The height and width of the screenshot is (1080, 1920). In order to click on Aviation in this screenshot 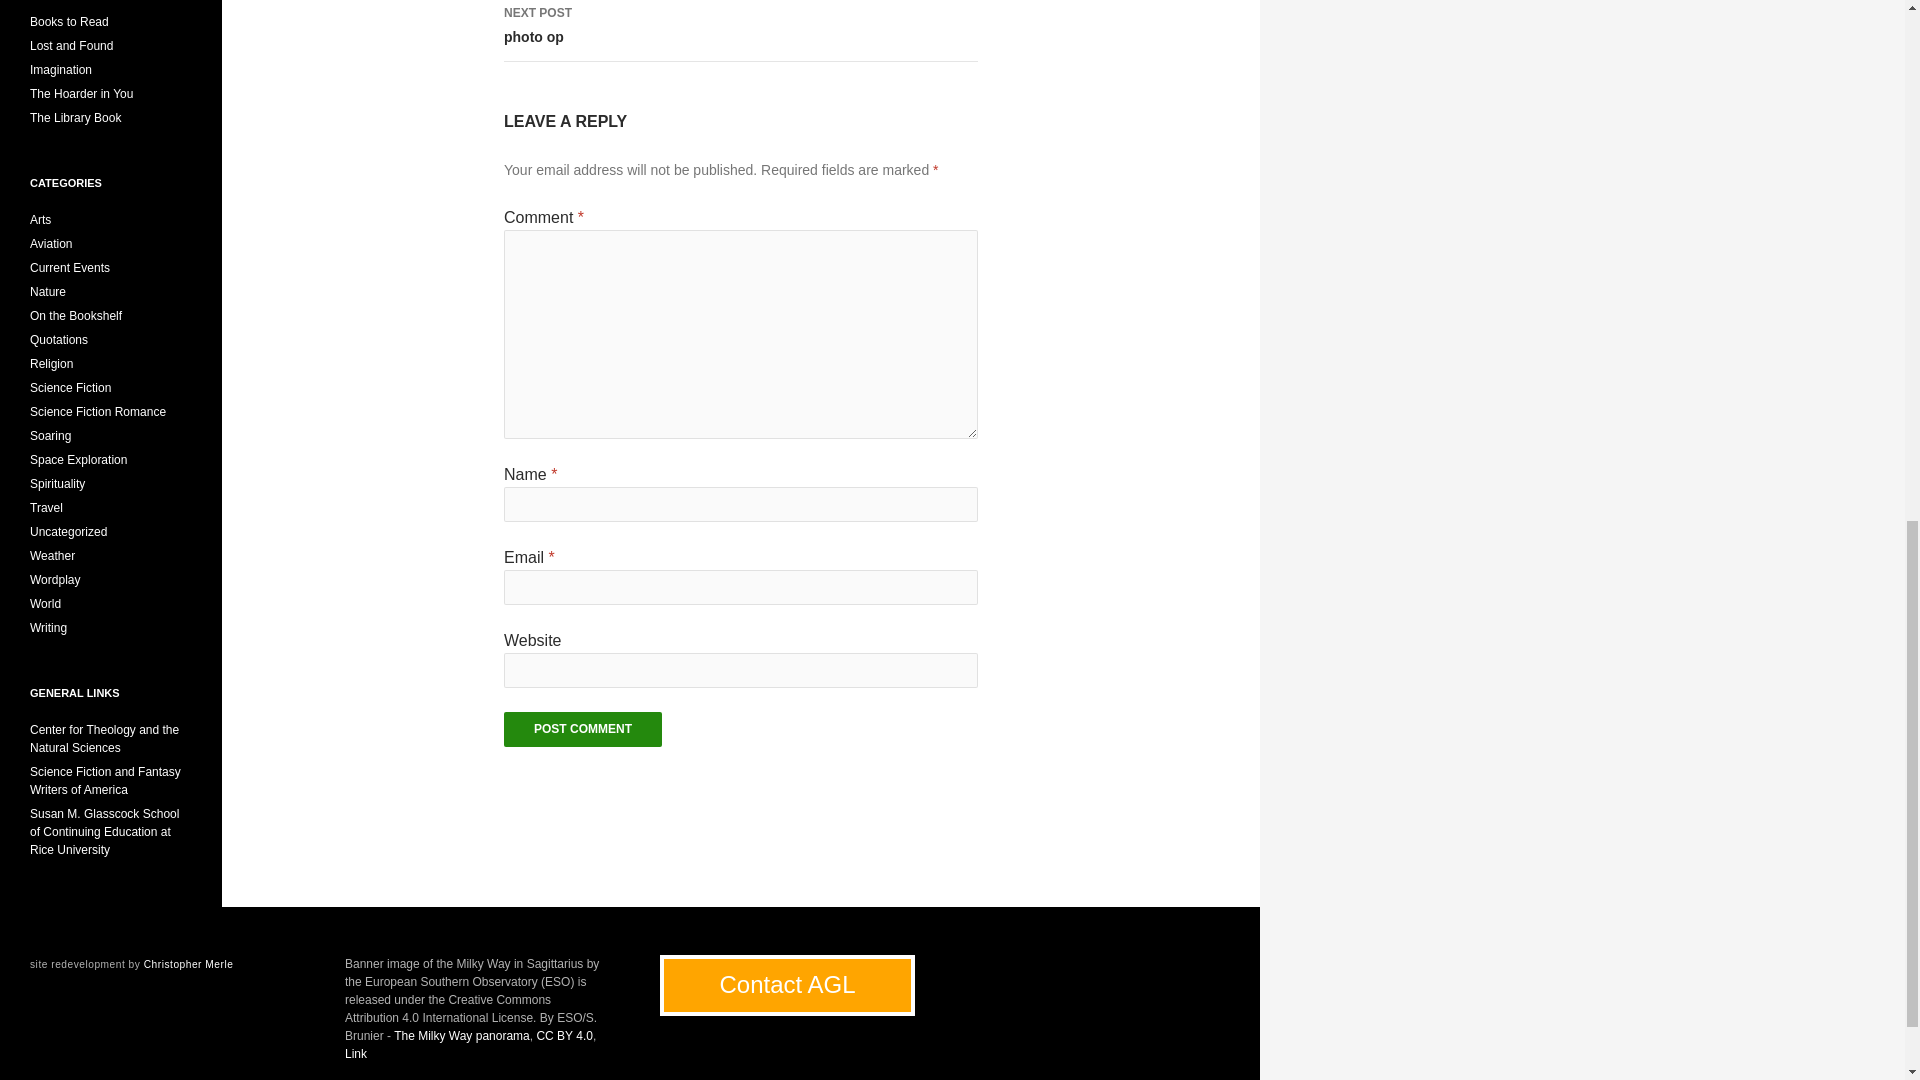, I will do `click(51, 243)`.